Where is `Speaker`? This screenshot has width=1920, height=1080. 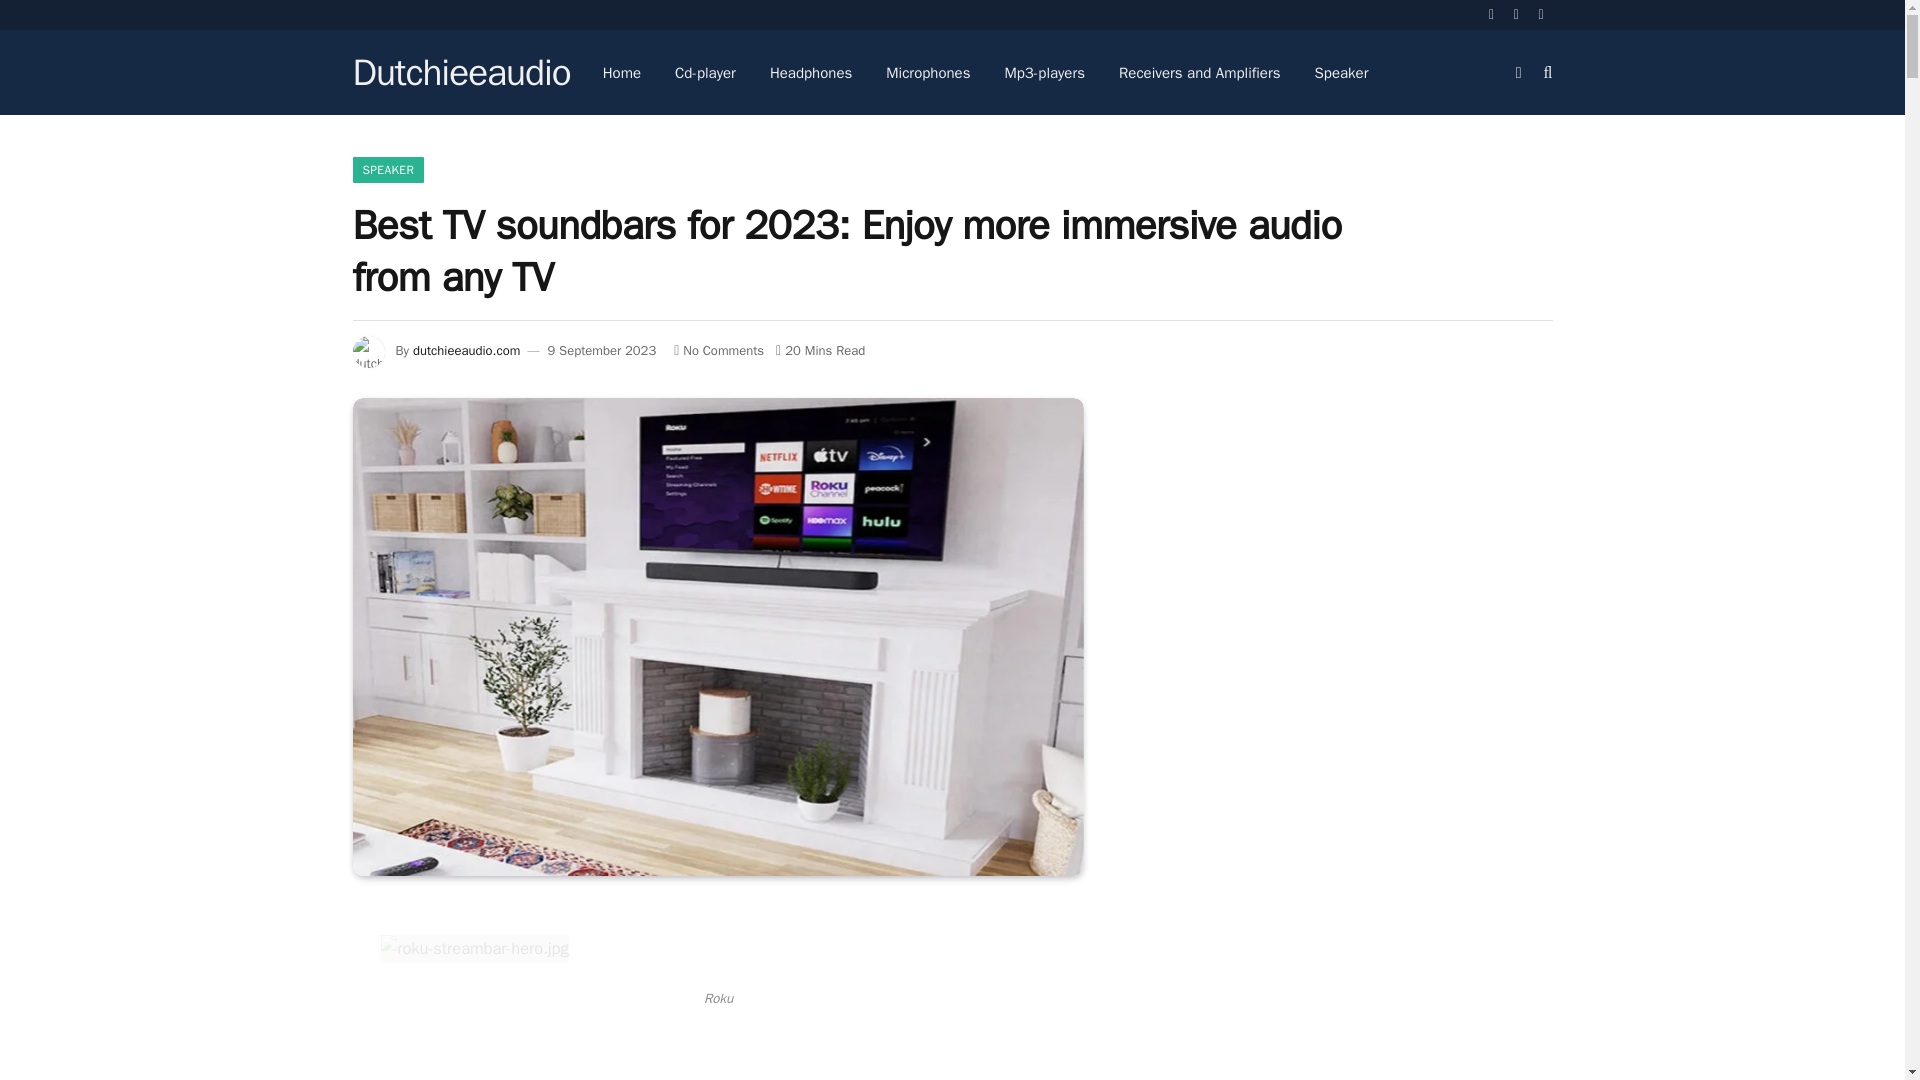 Speaker is located at coordinates (1342, 72).